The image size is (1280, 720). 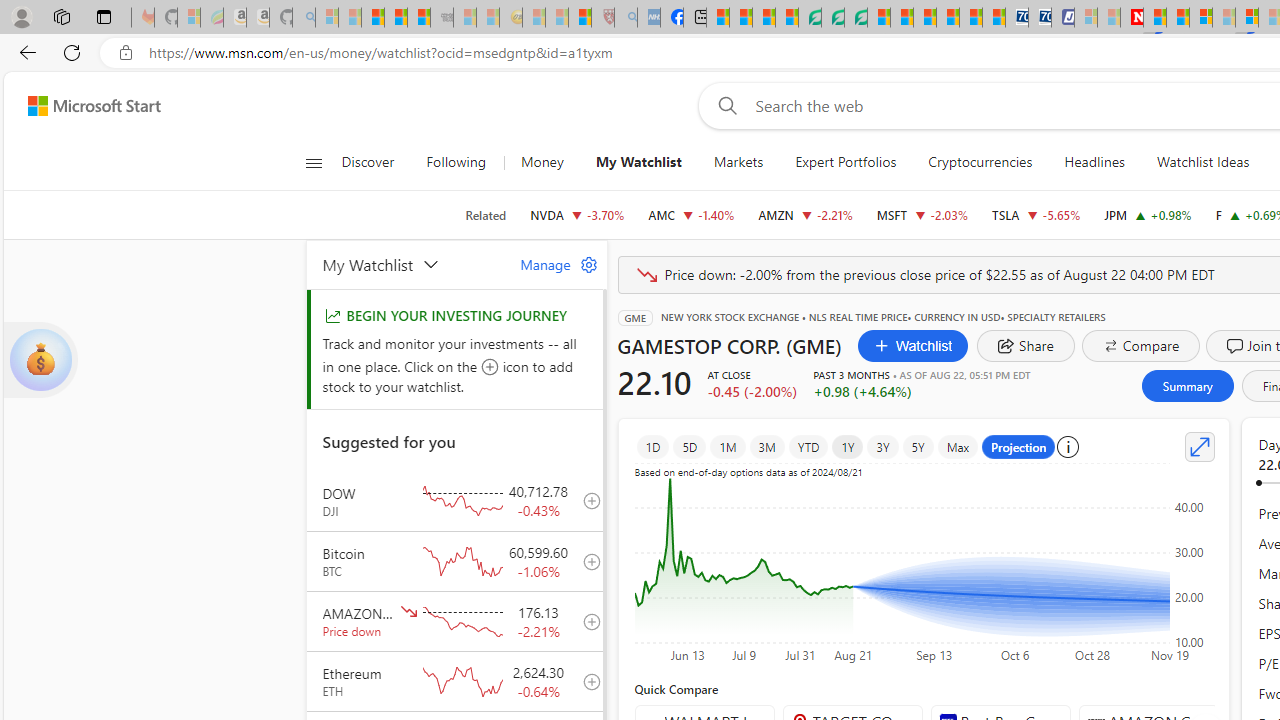 I want to click on Expert Portfolios, so click(x=846, y=162).